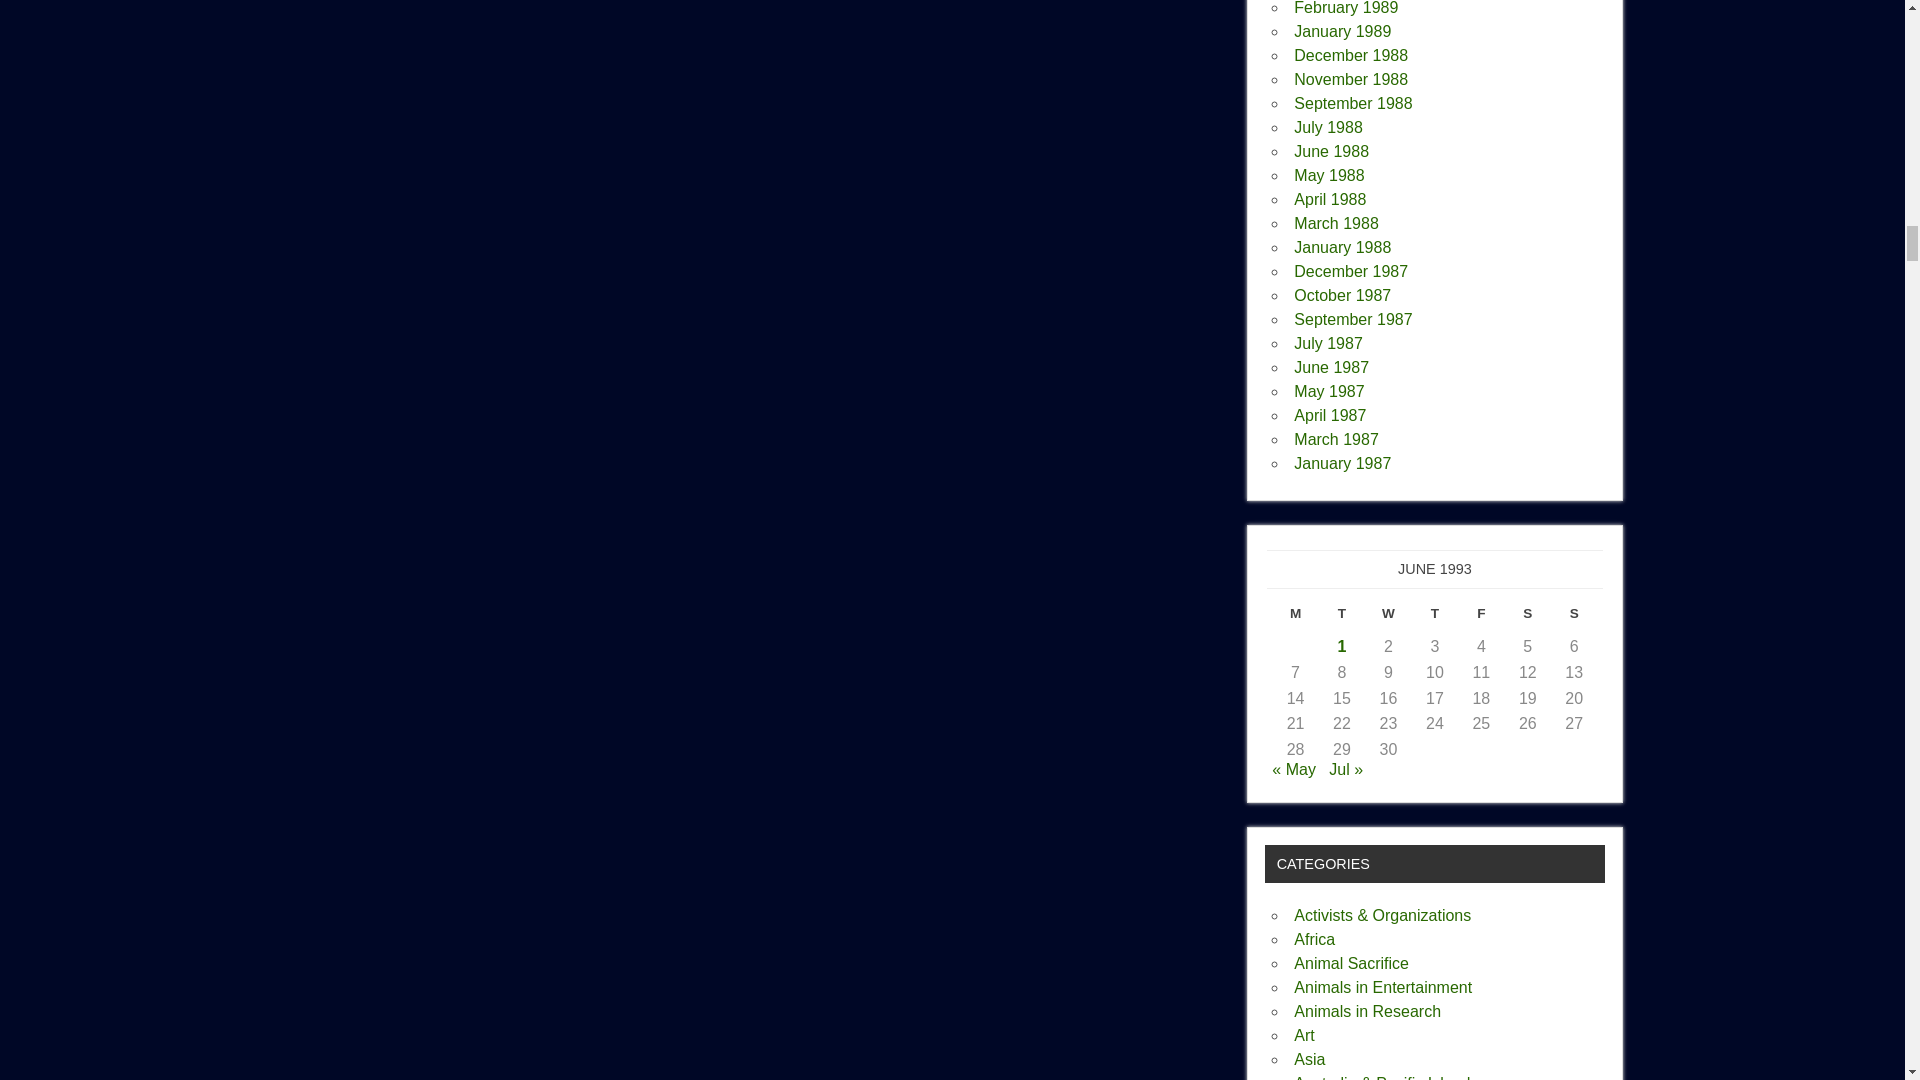 This screenshot has height=1080, width=1920. What do you see at coordinates (1388, 618) in the screenshot?
I see `Wednesday` at bounding box center [1388, 618].